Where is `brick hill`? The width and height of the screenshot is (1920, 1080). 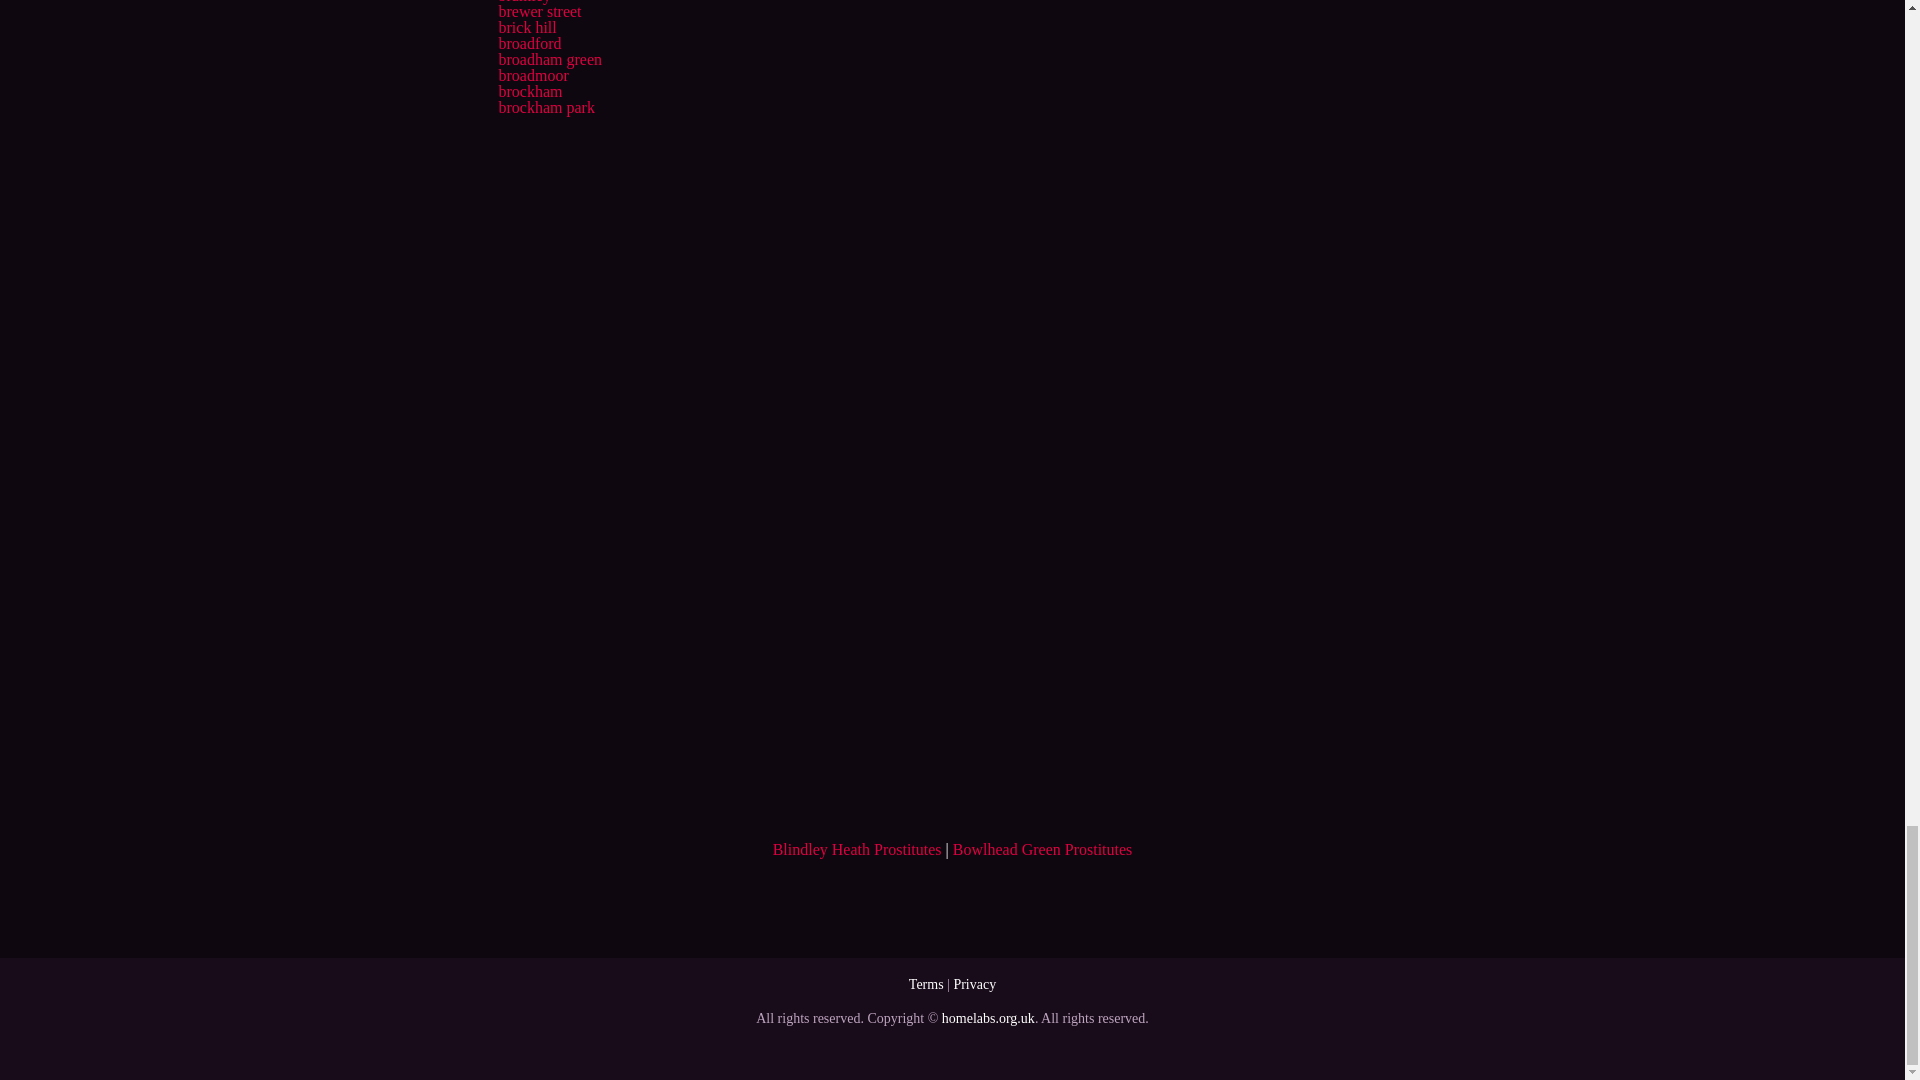
brick hill is located at coordinates (526, 27).